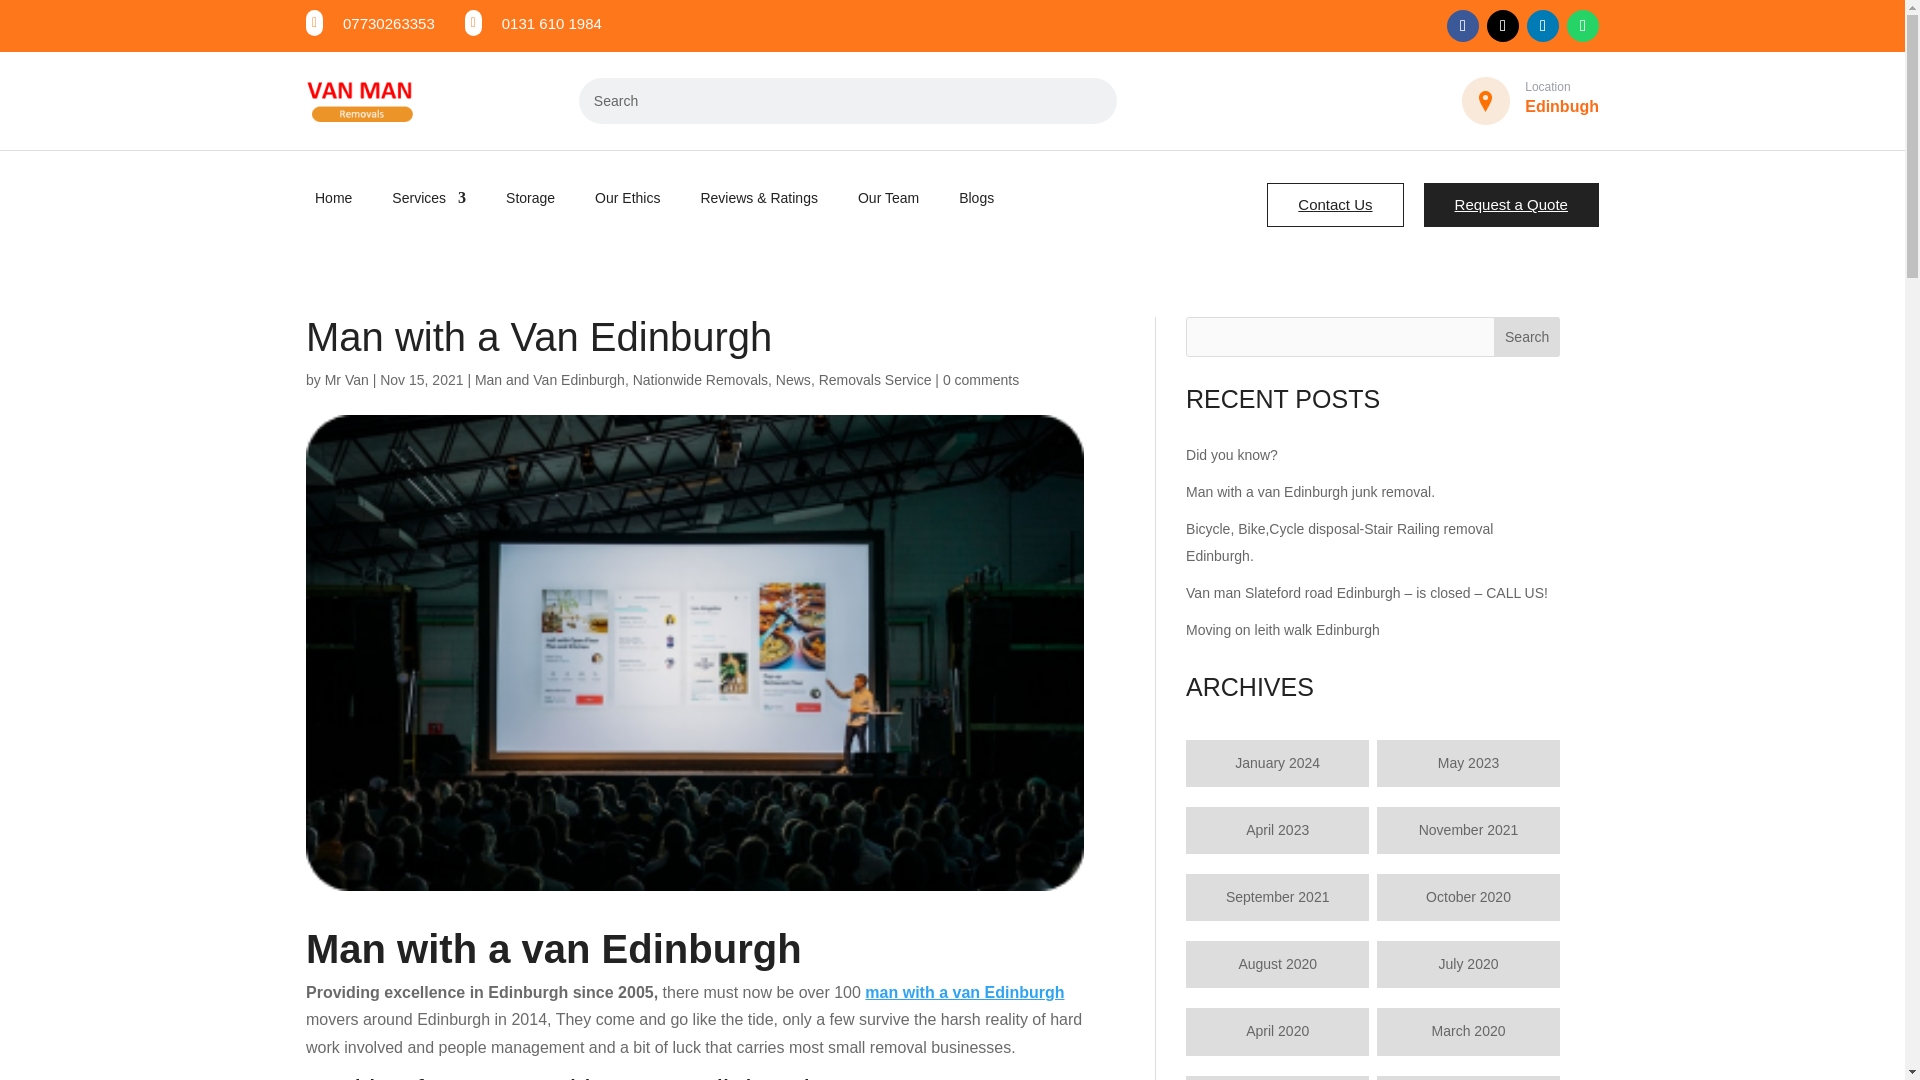 The height and width of the screenshot is (1080, 1920). I want to click on Our Ethics, so click(628, 198).